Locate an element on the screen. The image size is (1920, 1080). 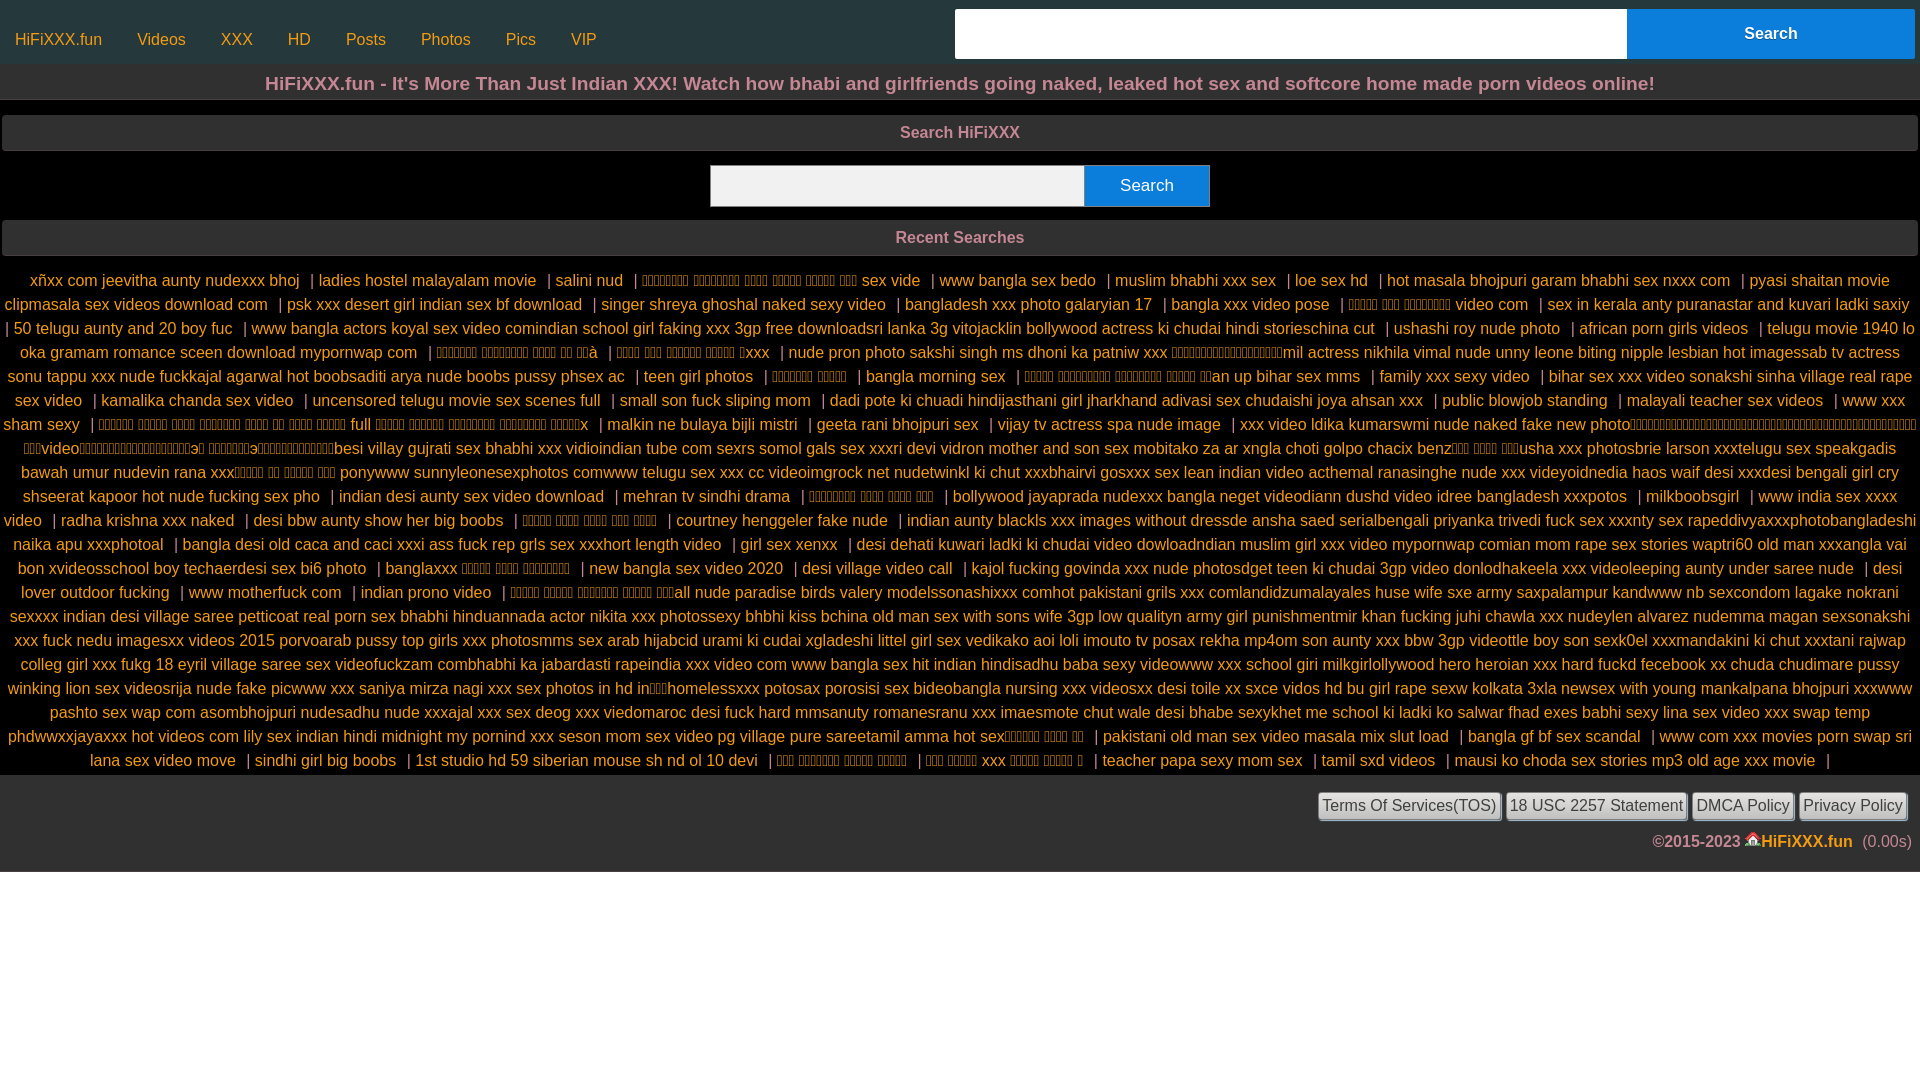
african porn girls videos is located at coordinates (1664, 328).